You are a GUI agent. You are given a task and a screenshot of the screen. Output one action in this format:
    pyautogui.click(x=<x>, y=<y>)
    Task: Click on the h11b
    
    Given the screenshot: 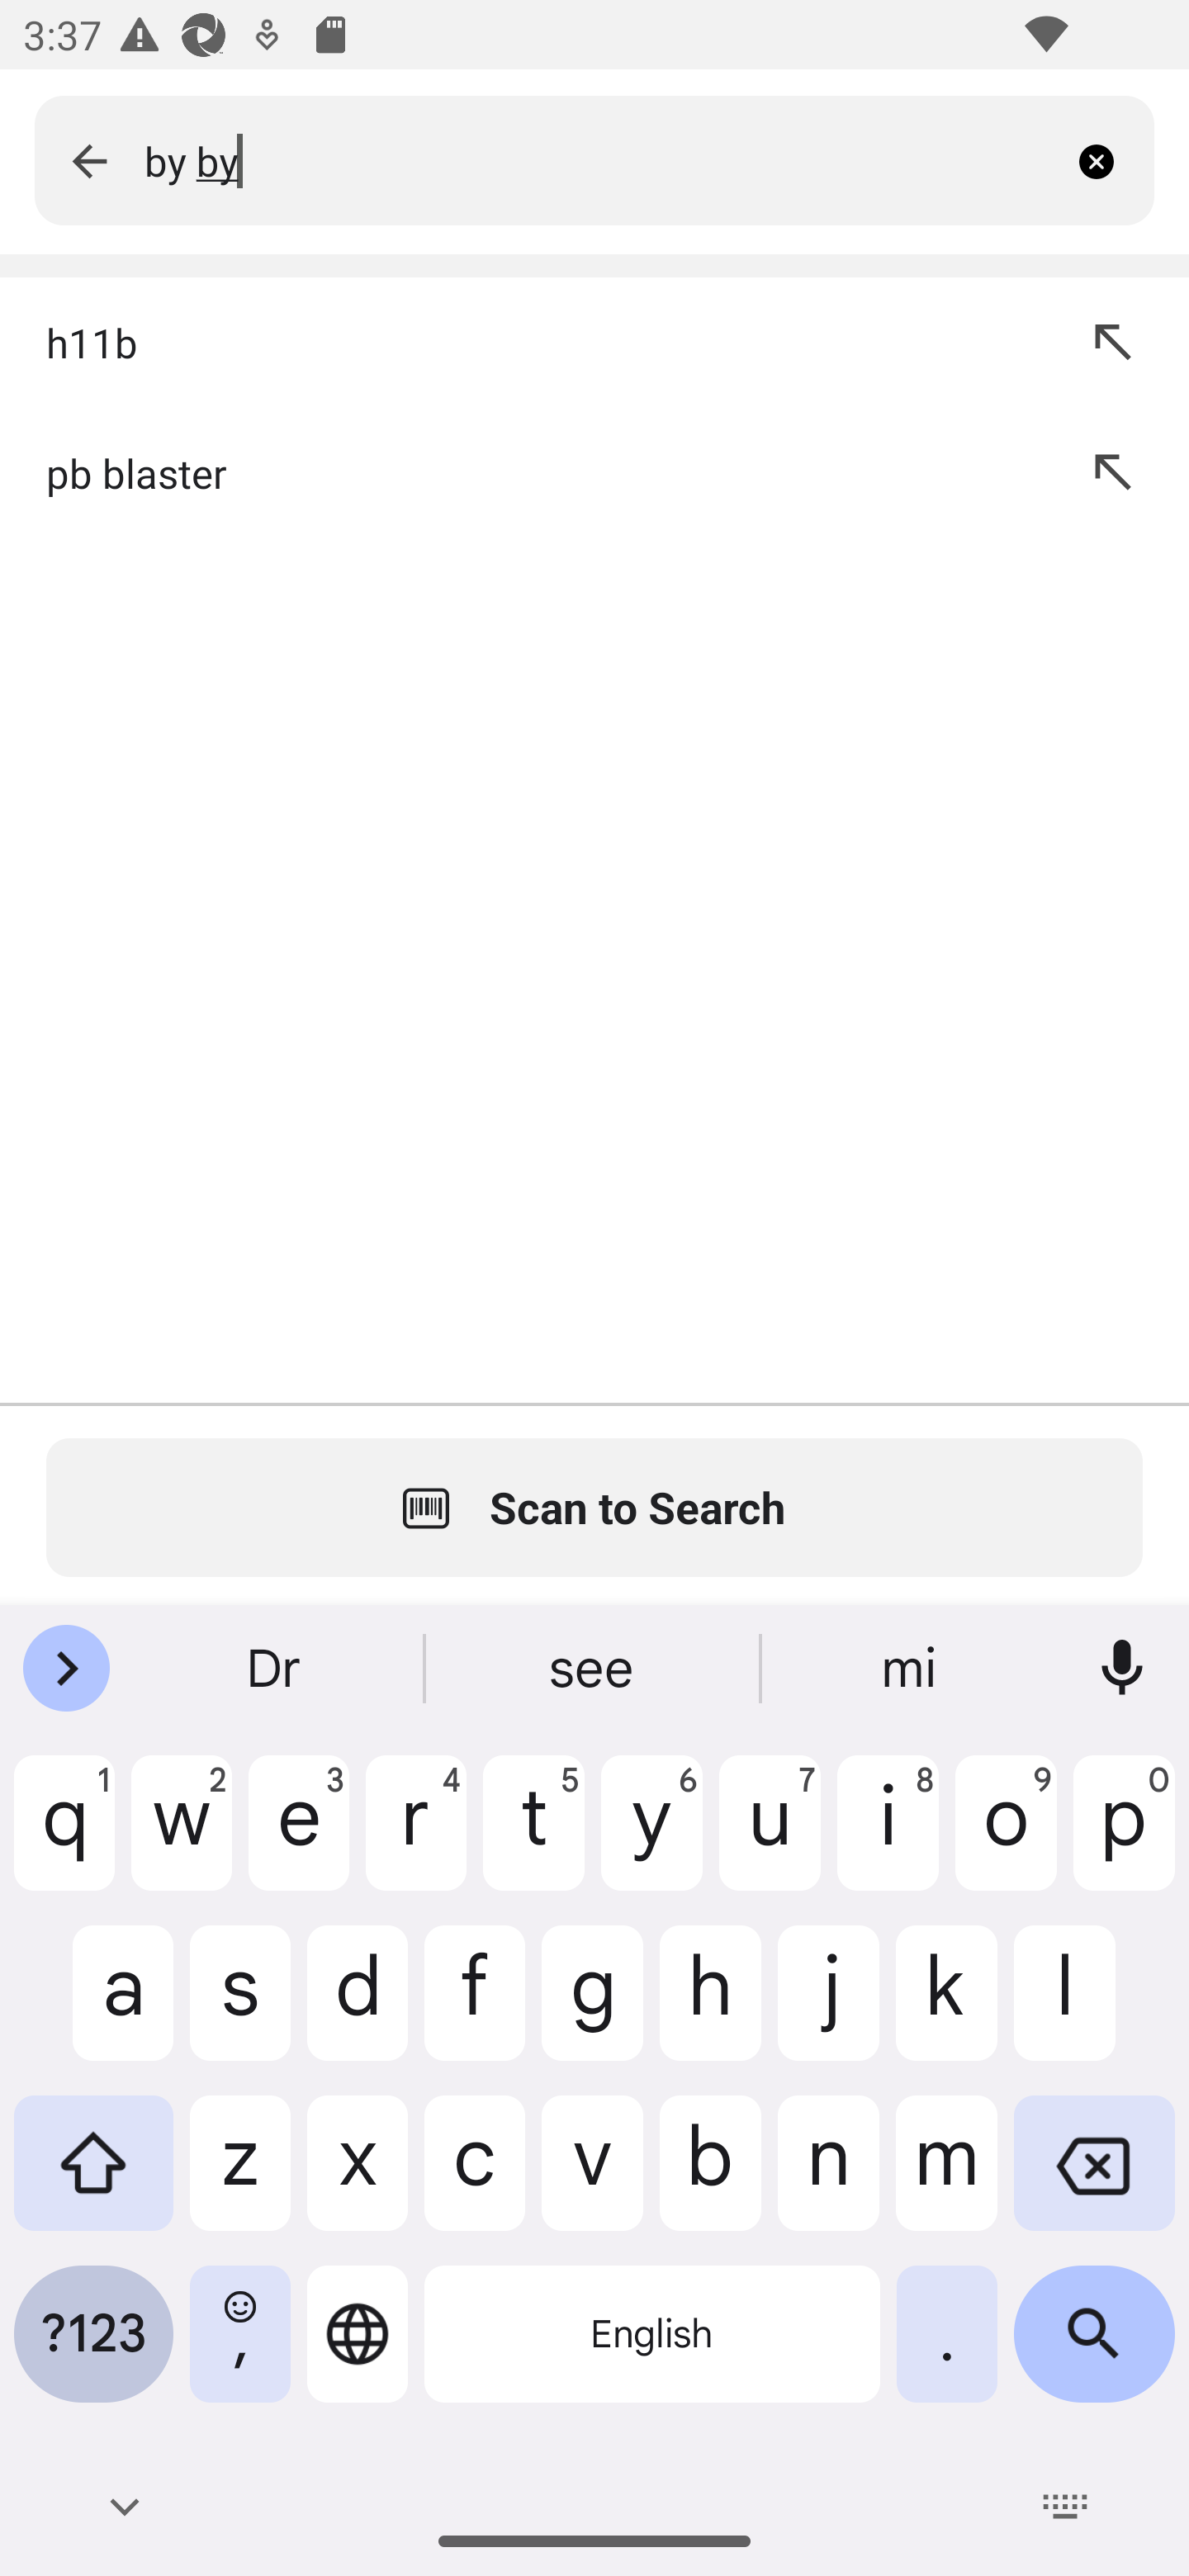 What is the action you would take?
    pyautogui.click(x=530, y=342)
    